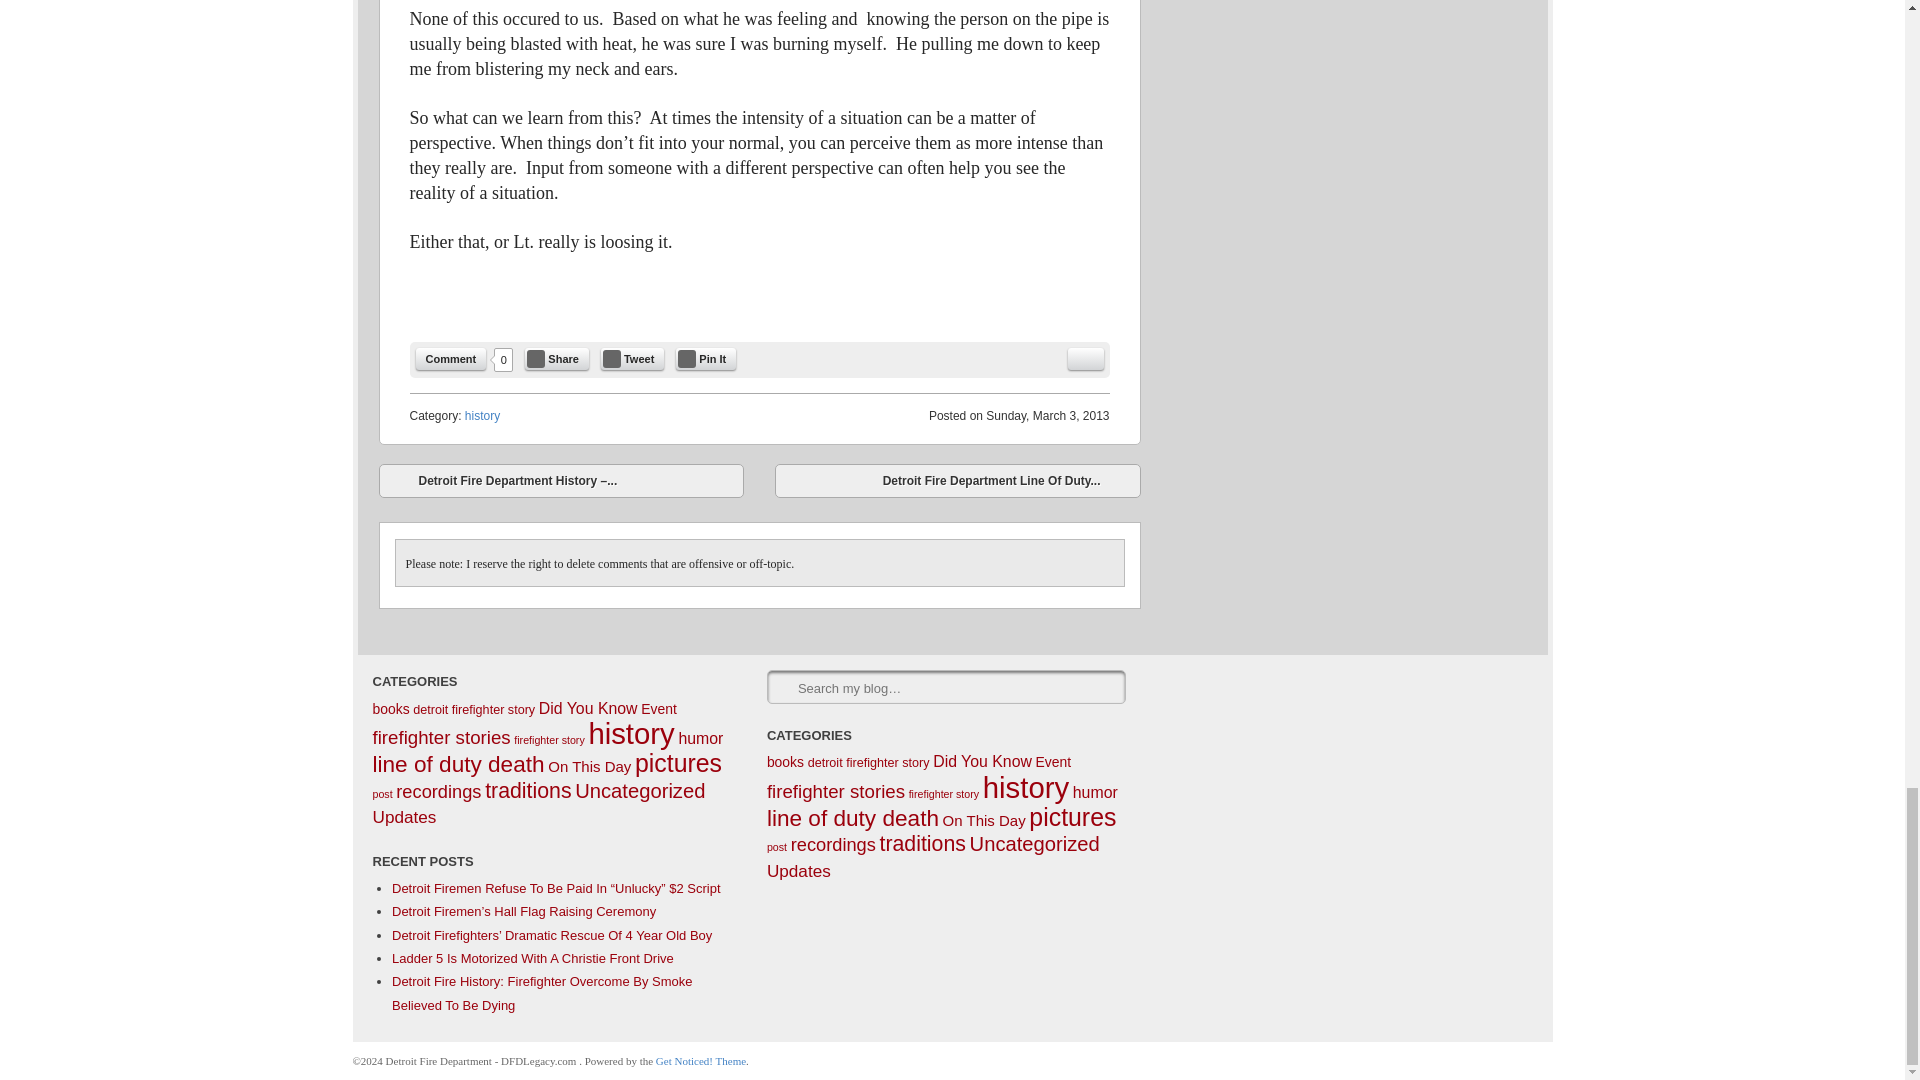  What do you see at coordinates (705, 358) in the screenshot?
I see `Pin it.` at bounding box center [705, 358].